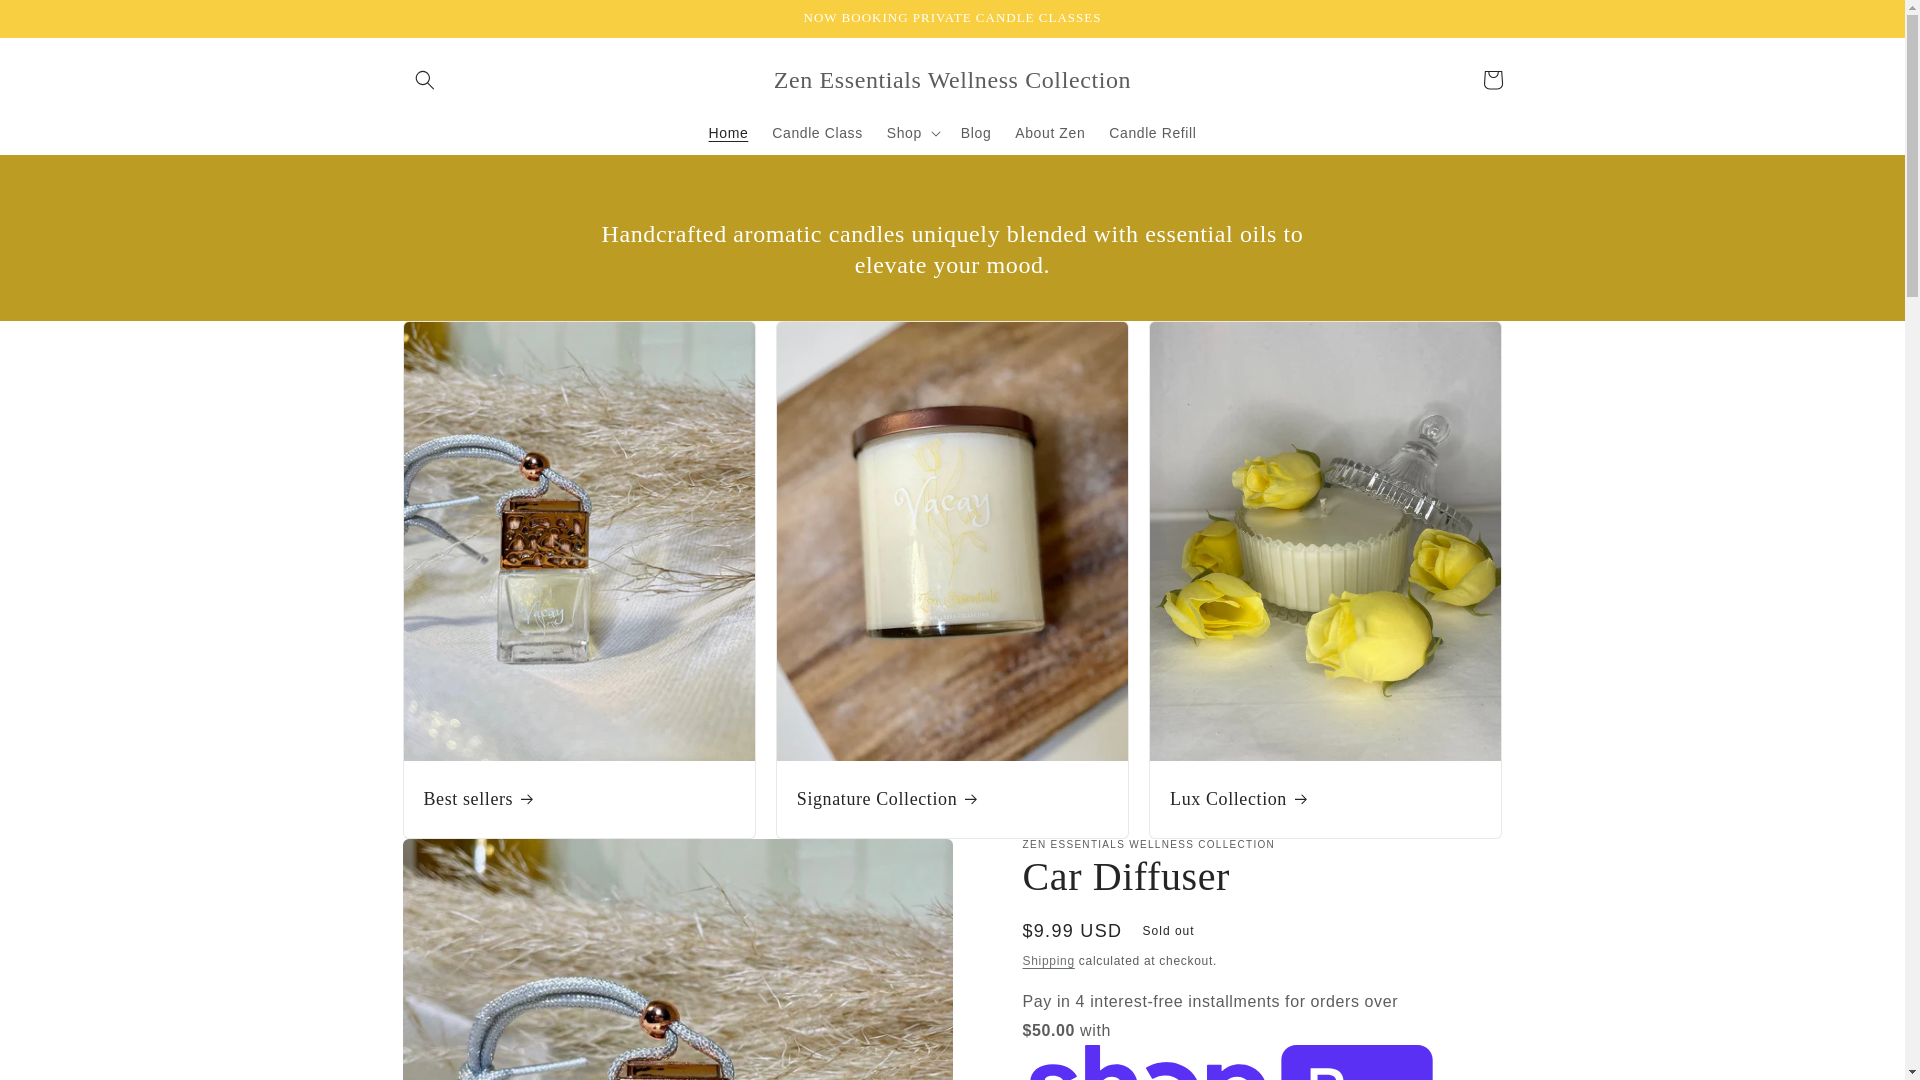 Image resolution: width=1920 pixels, height=1080 pixels. I want to click on Lux Collection, so click(1324, 800).